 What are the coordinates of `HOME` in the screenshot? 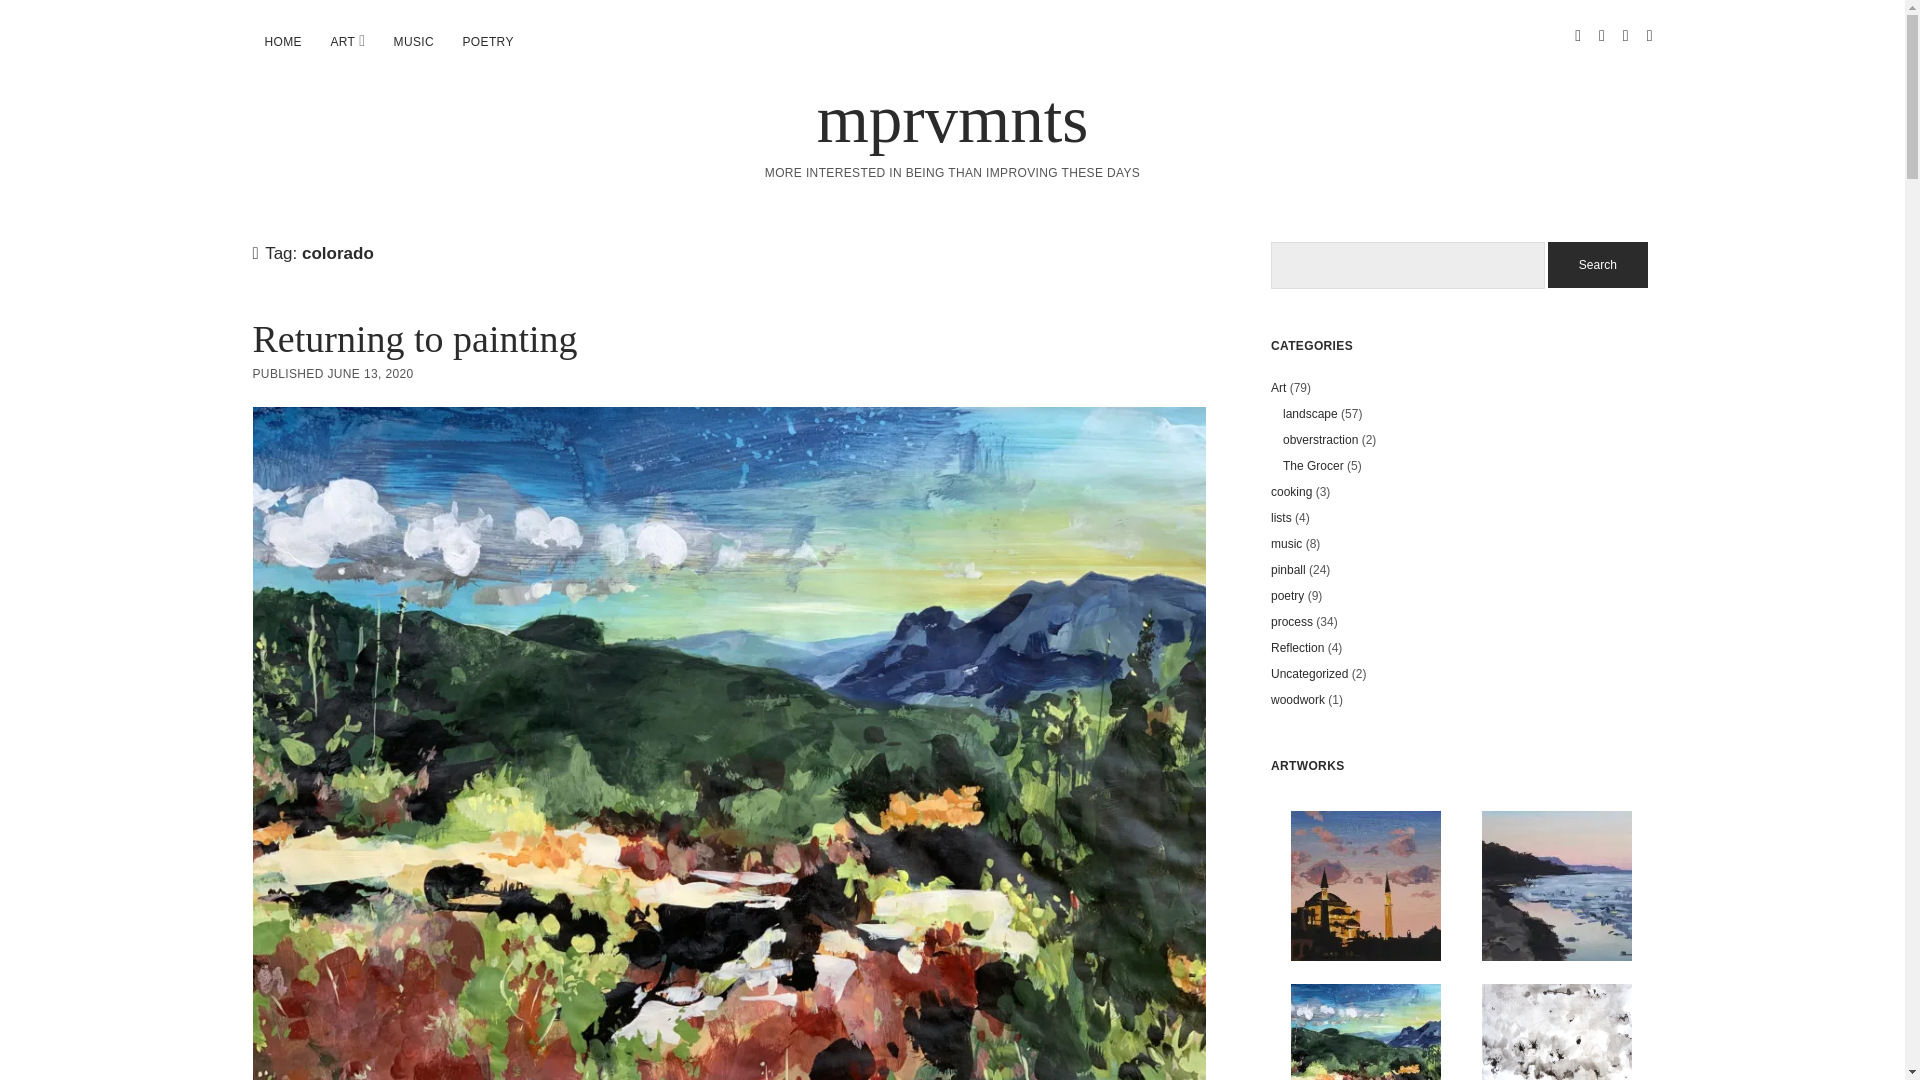 It's located at (282, 42).